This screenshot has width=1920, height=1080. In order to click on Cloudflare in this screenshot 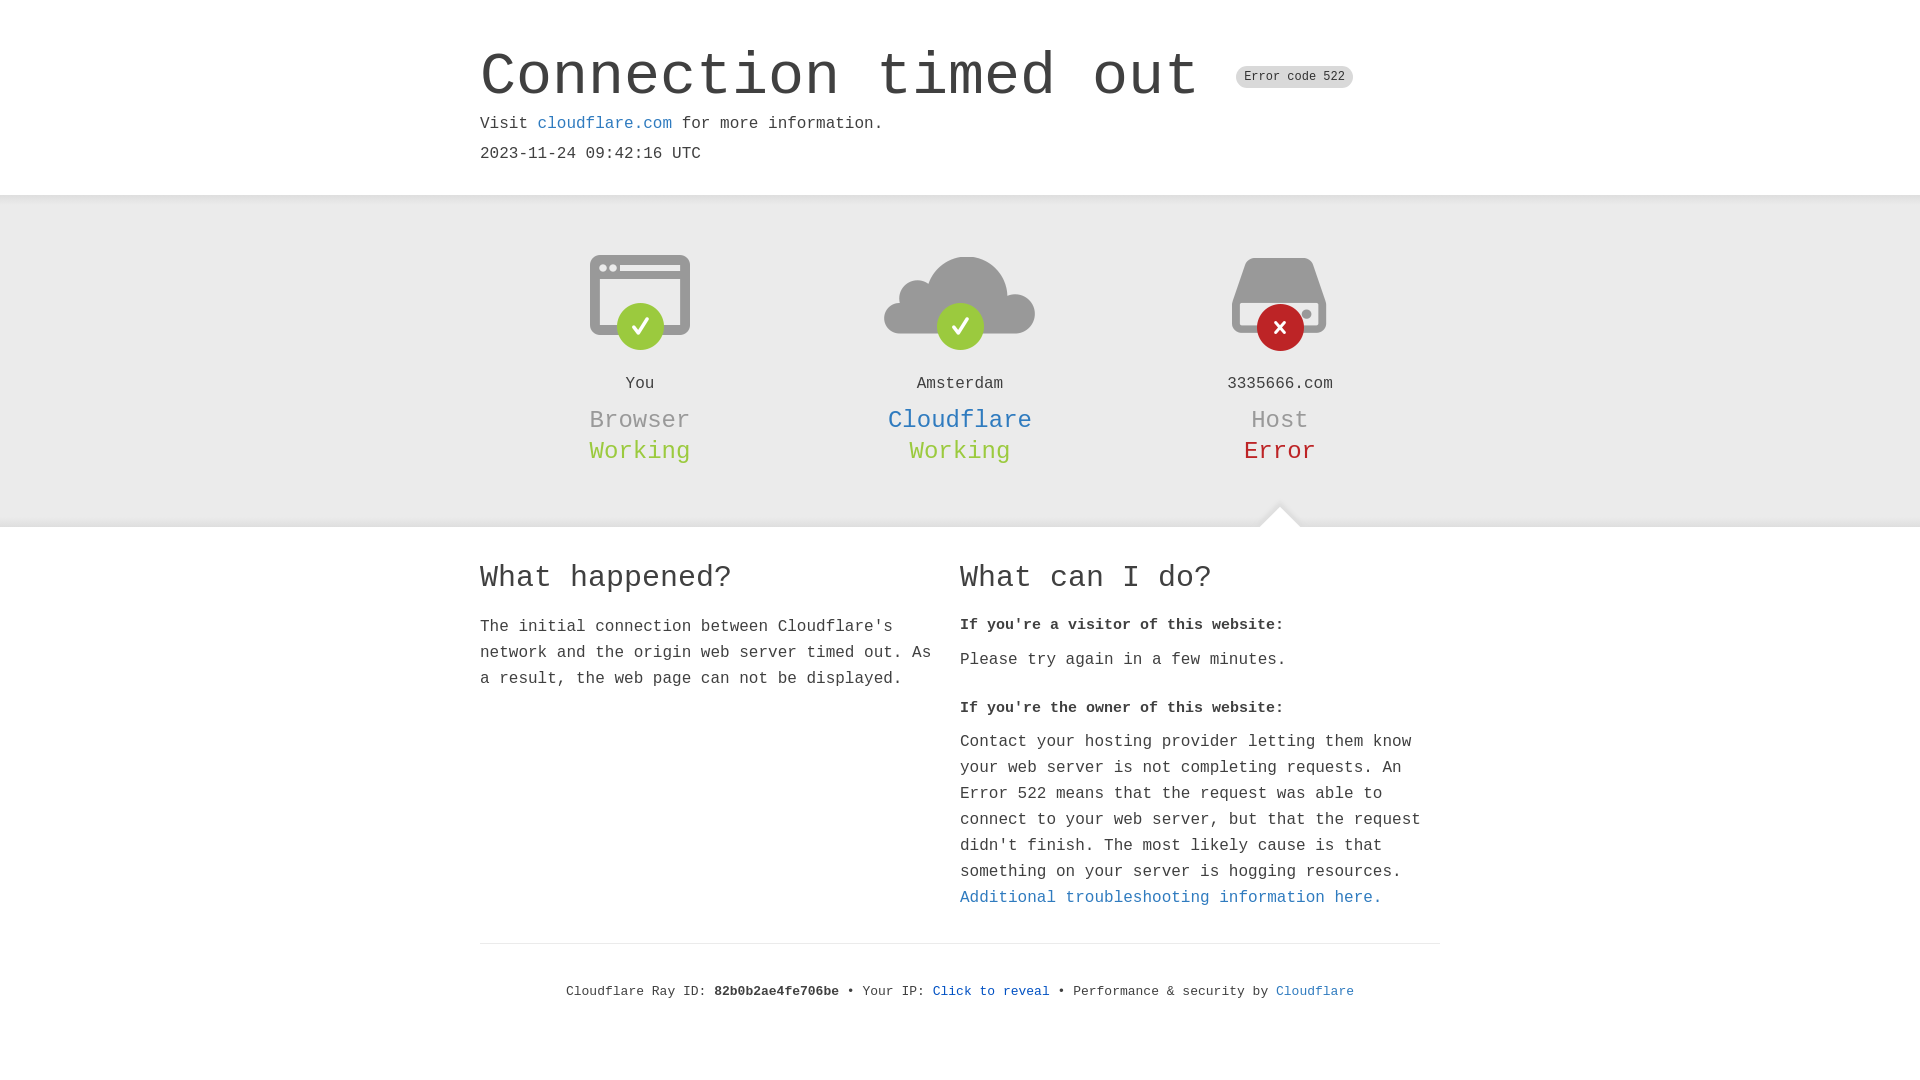, I will do `click(1315, 992)`.